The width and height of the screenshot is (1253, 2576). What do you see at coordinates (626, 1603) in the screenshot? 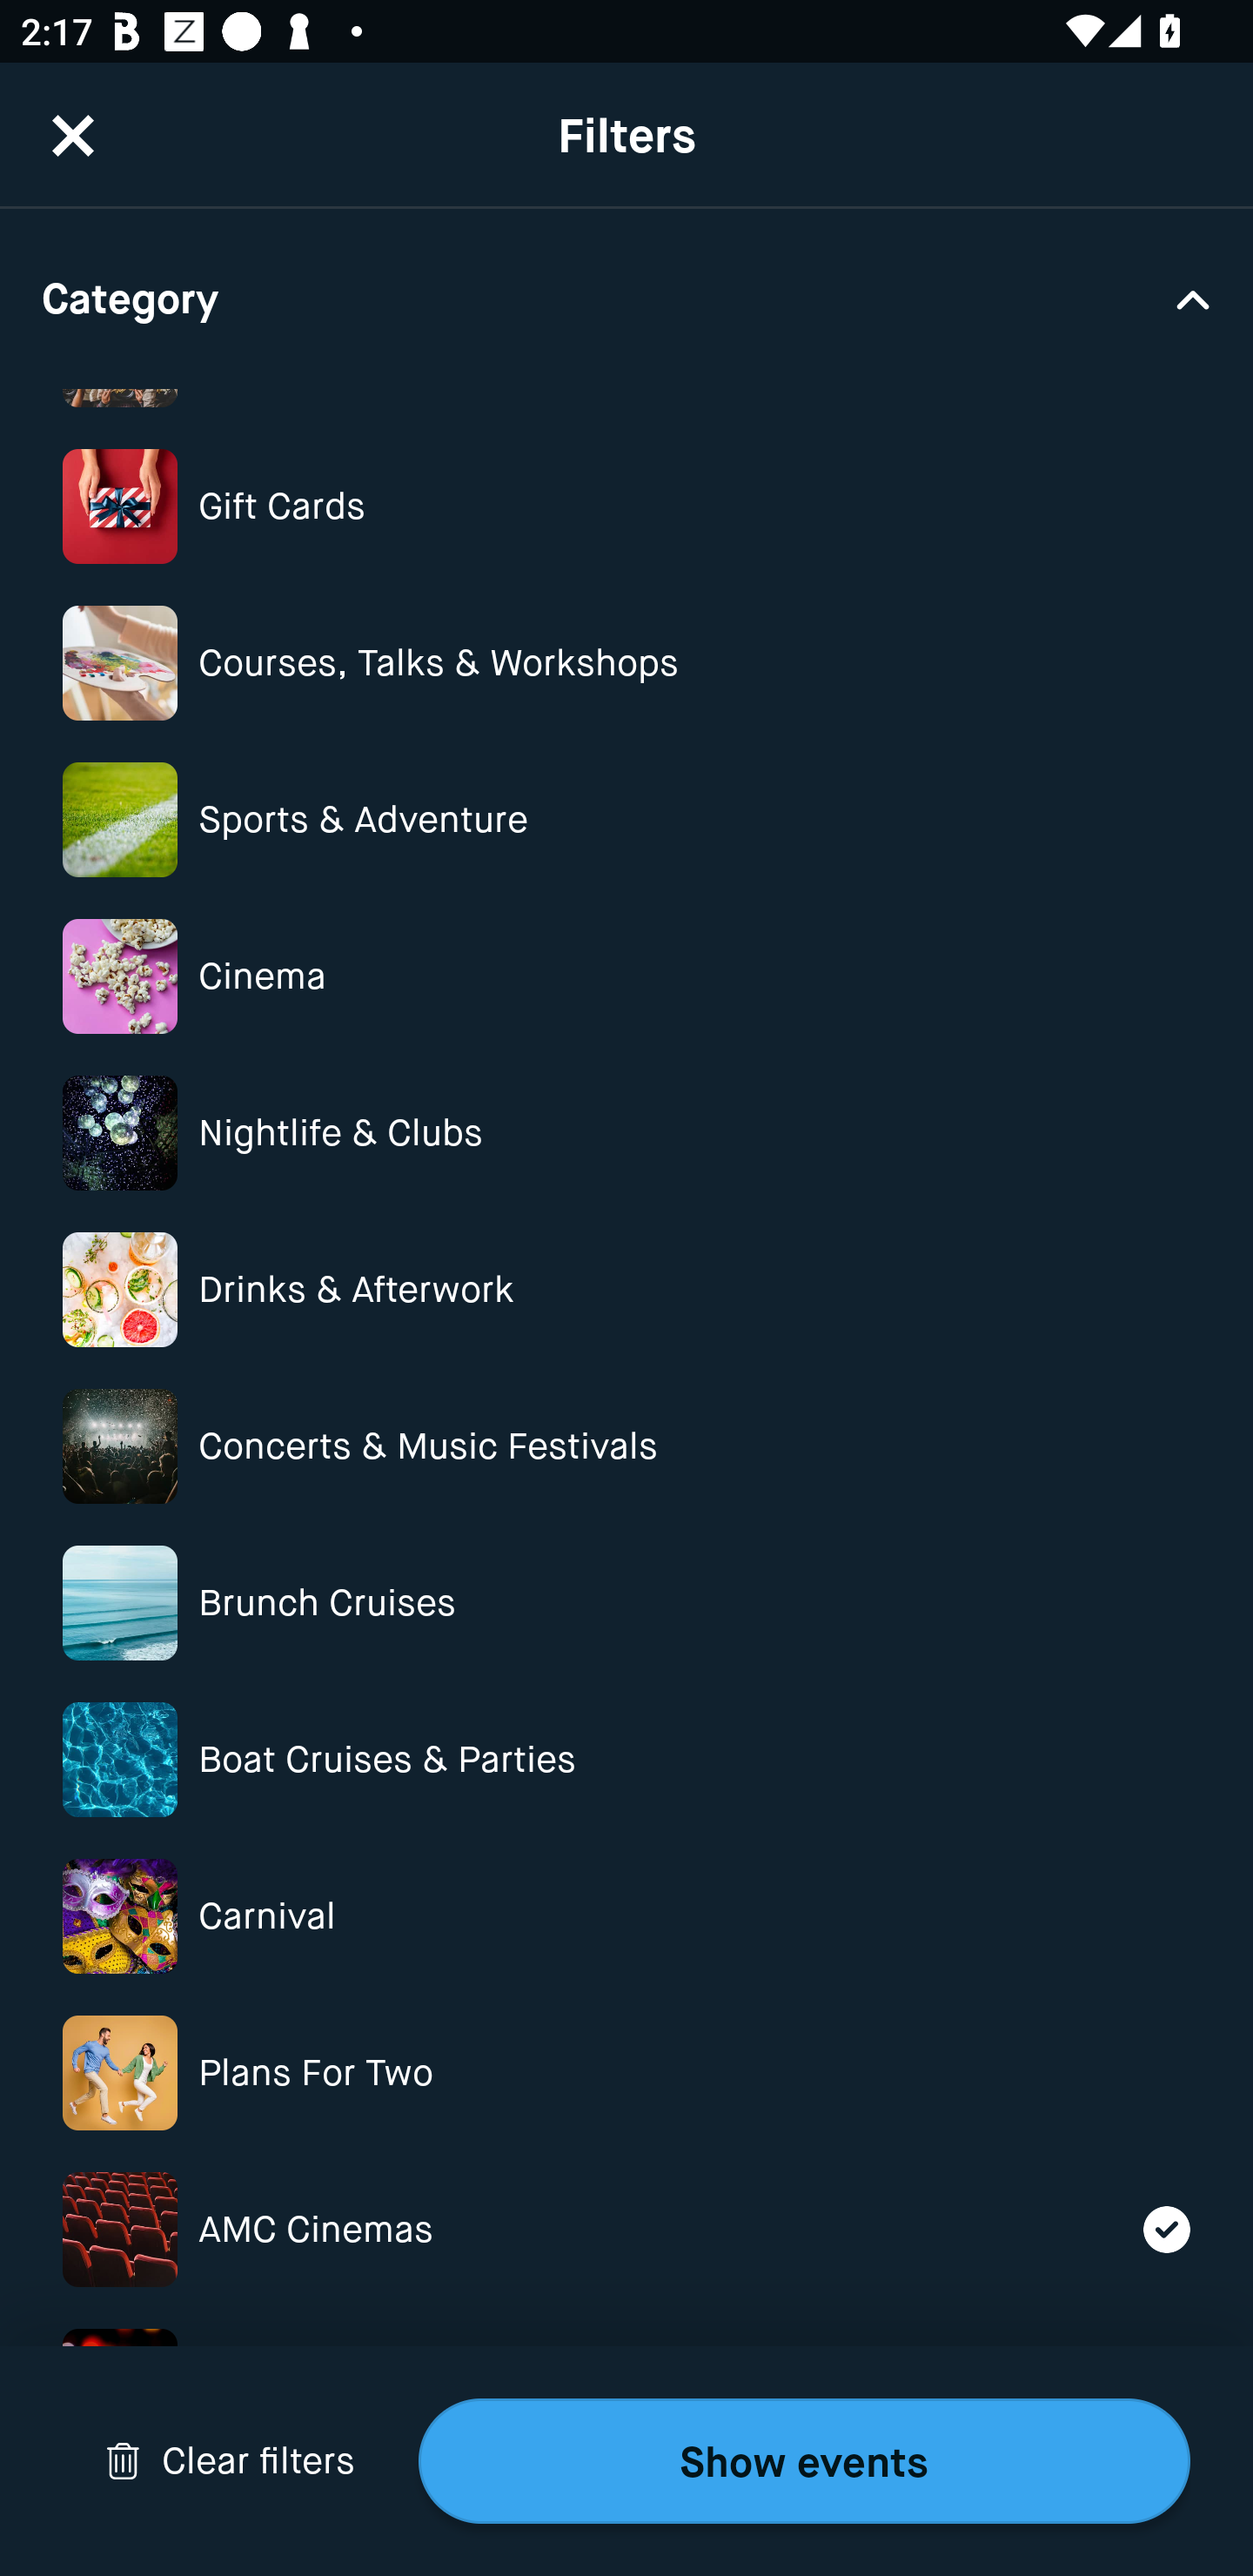
I see `Category Image Brunch Cruises` at bounding box center [626, 1603].